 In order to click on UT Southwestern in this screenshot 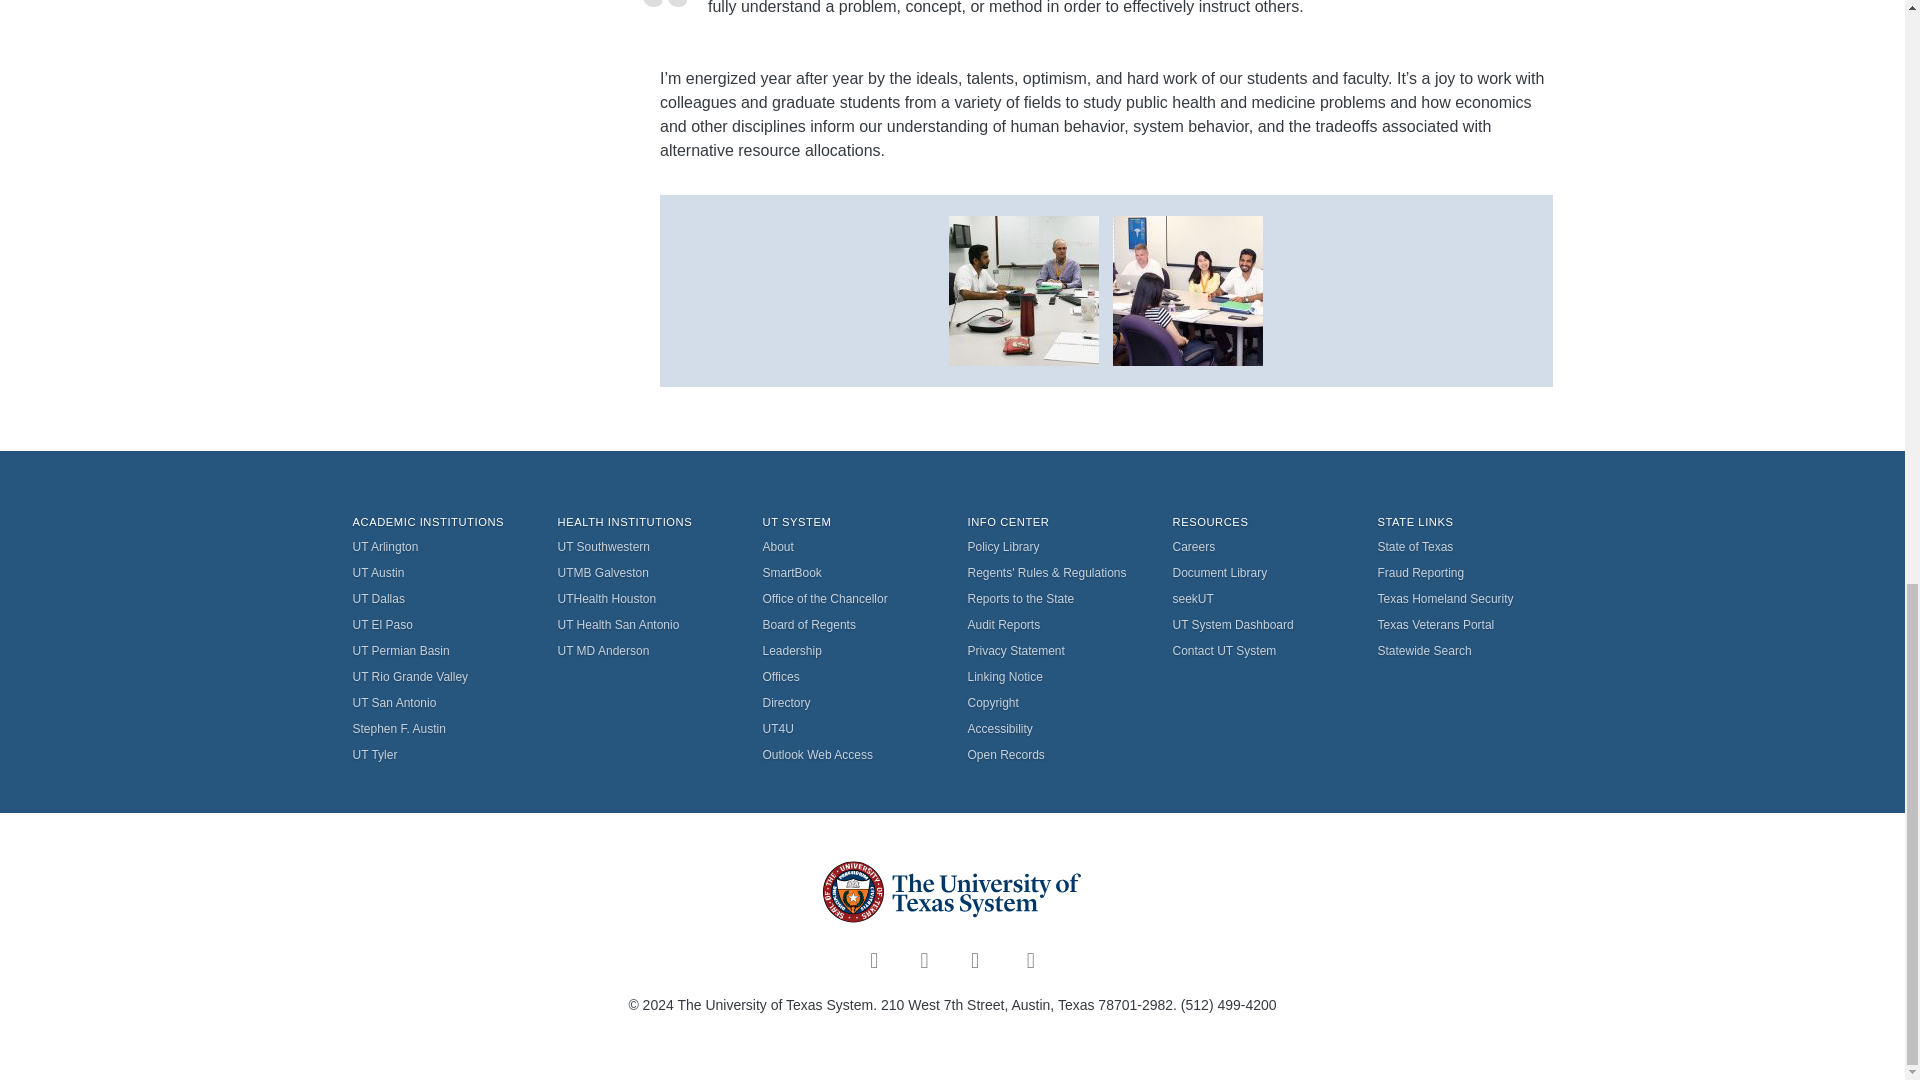, I will do `click(646, 546)`.